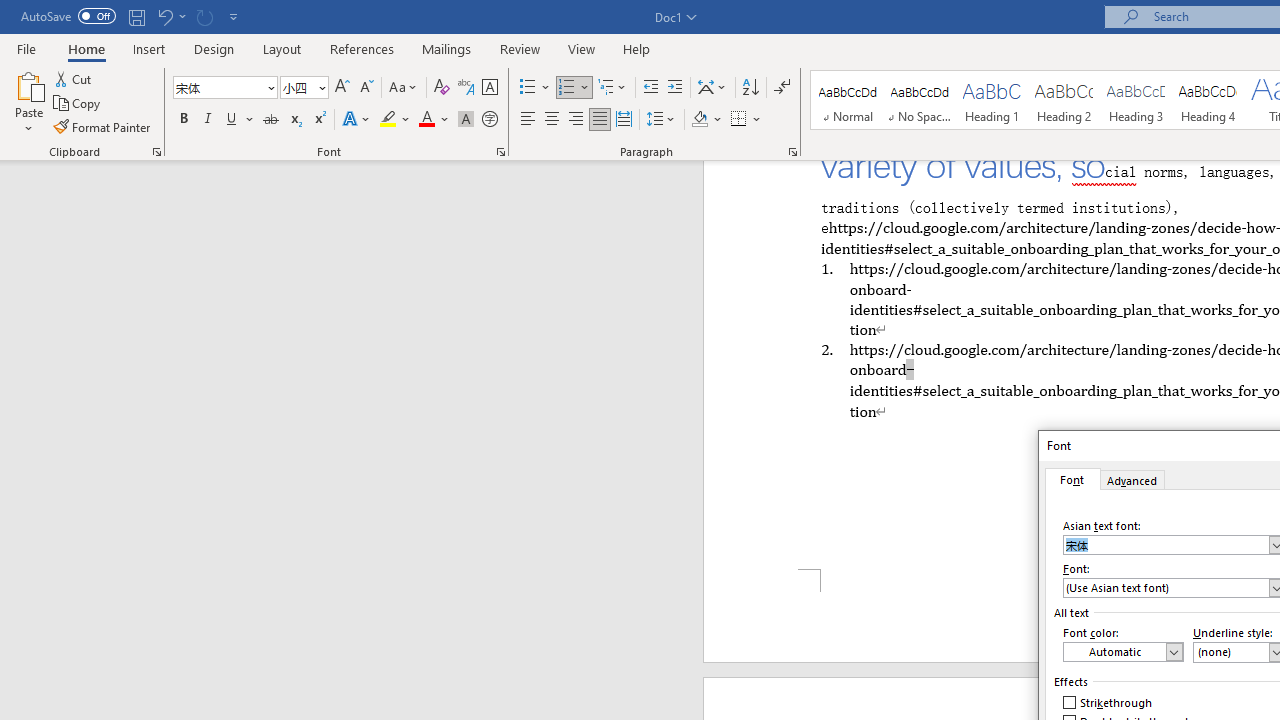 The height and width of the screenshot is (720, 1280). Describe the element at coordinates (170, 16) in the screenshot. I see `Undo Apply Quick Style` at that location.